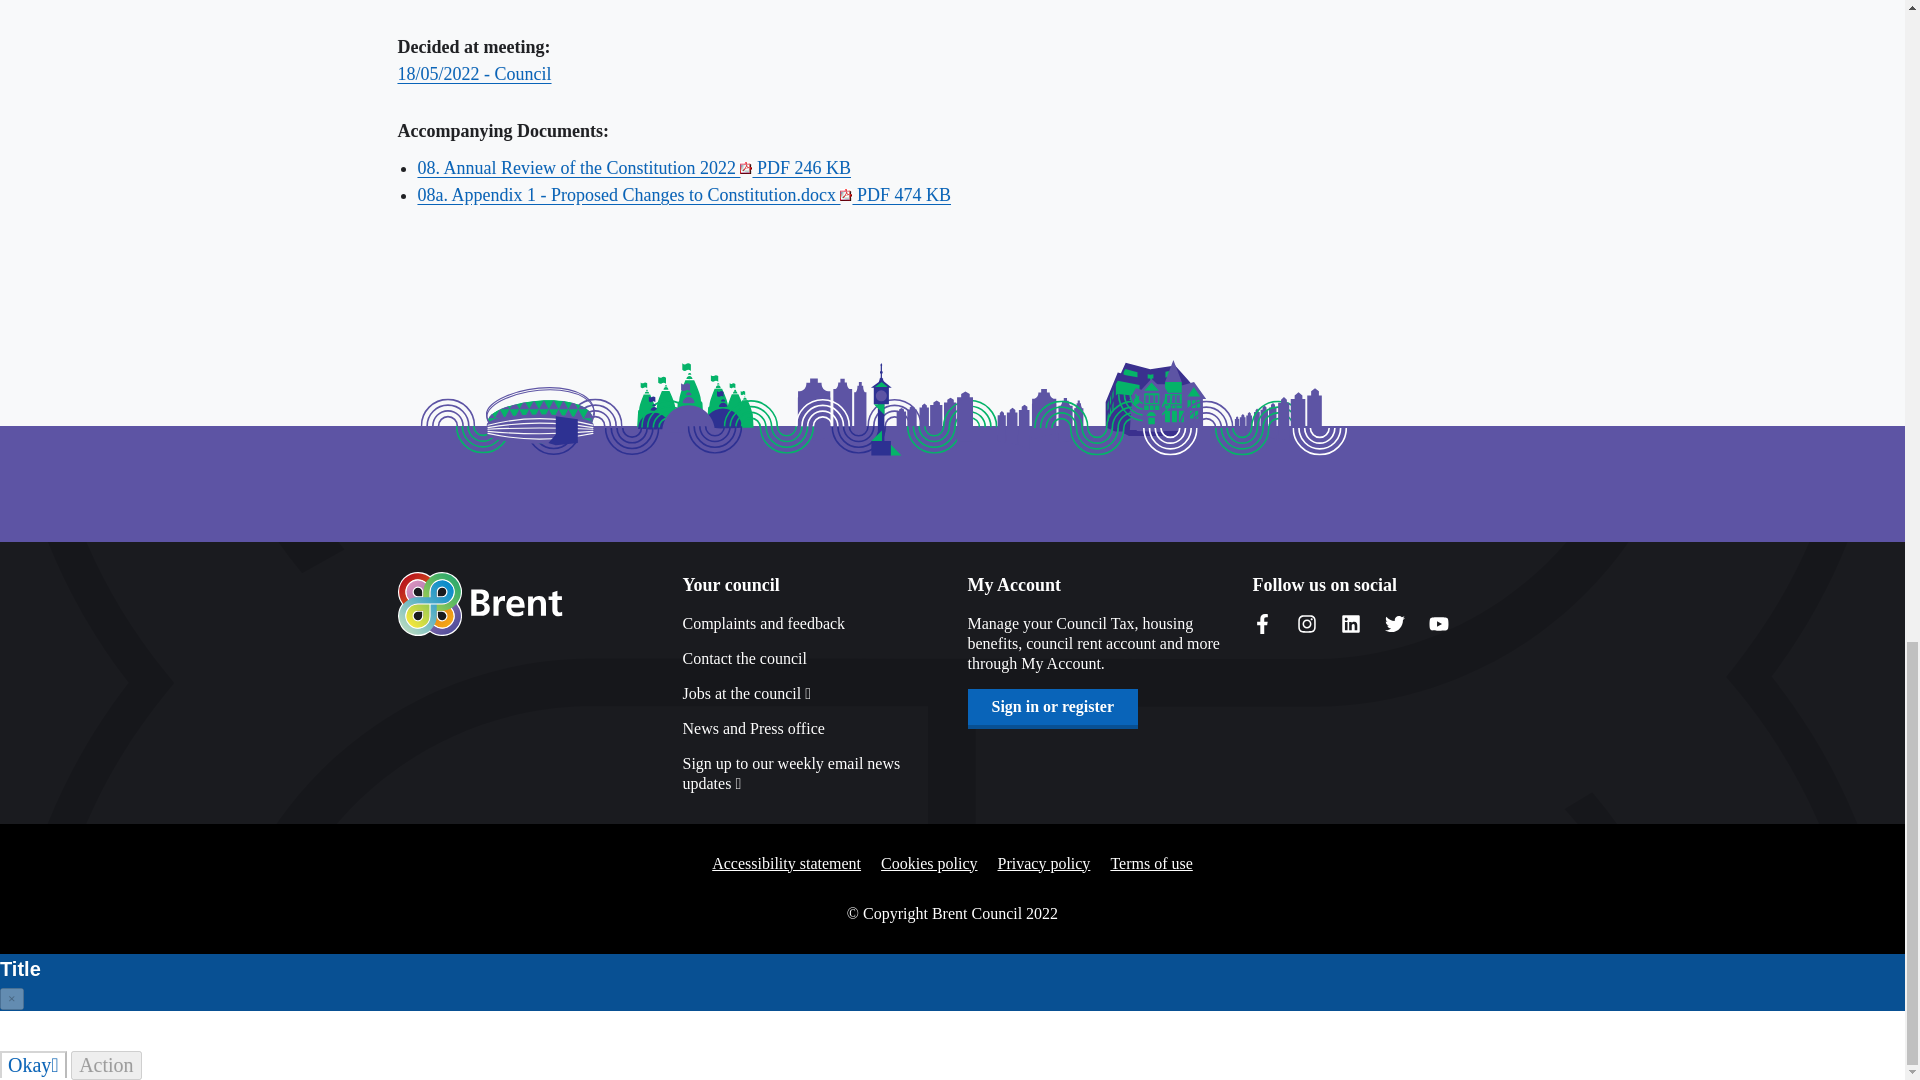 The height and width of the screenshot is (1080, 1920). Describe the element at coordinates (1044, 864) in the screenshot. I see `Privacy policy` at that location.